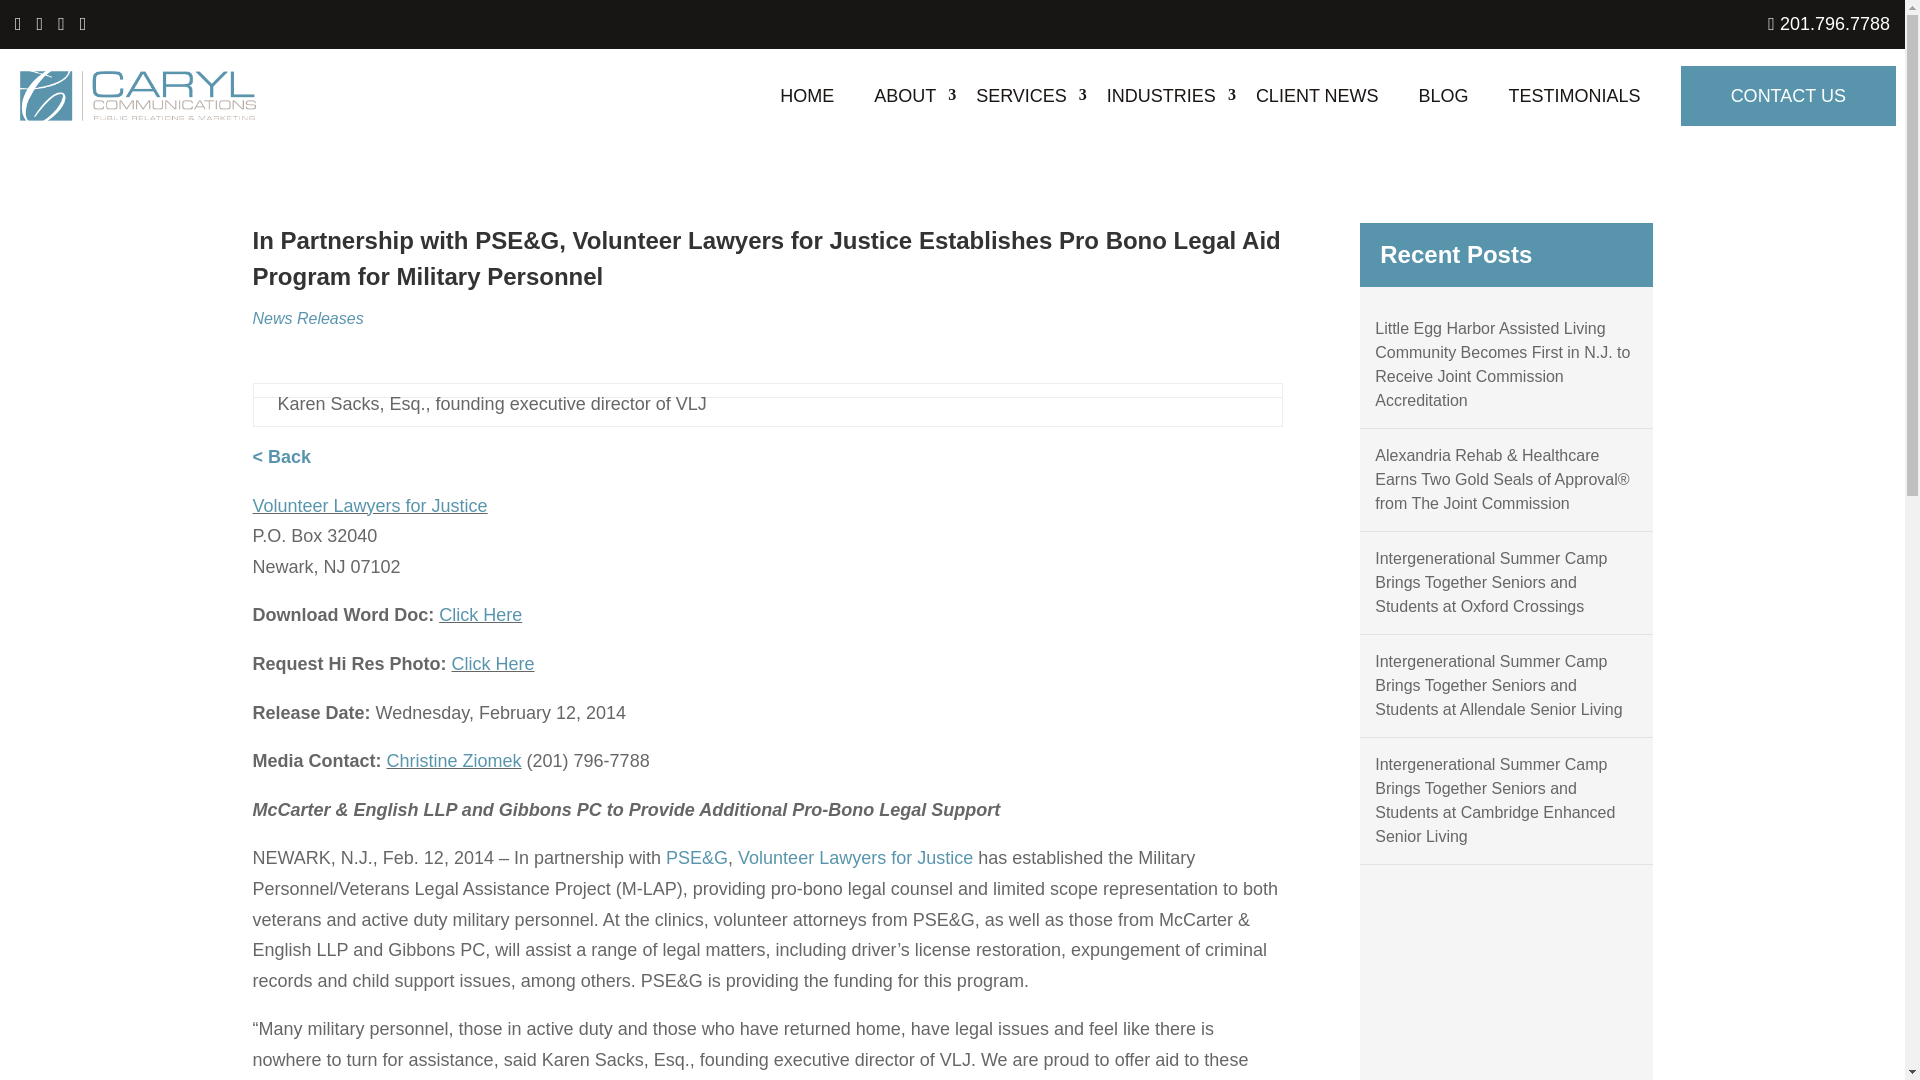  I want to click on CLIENT NEWS, so click(1316, 95).